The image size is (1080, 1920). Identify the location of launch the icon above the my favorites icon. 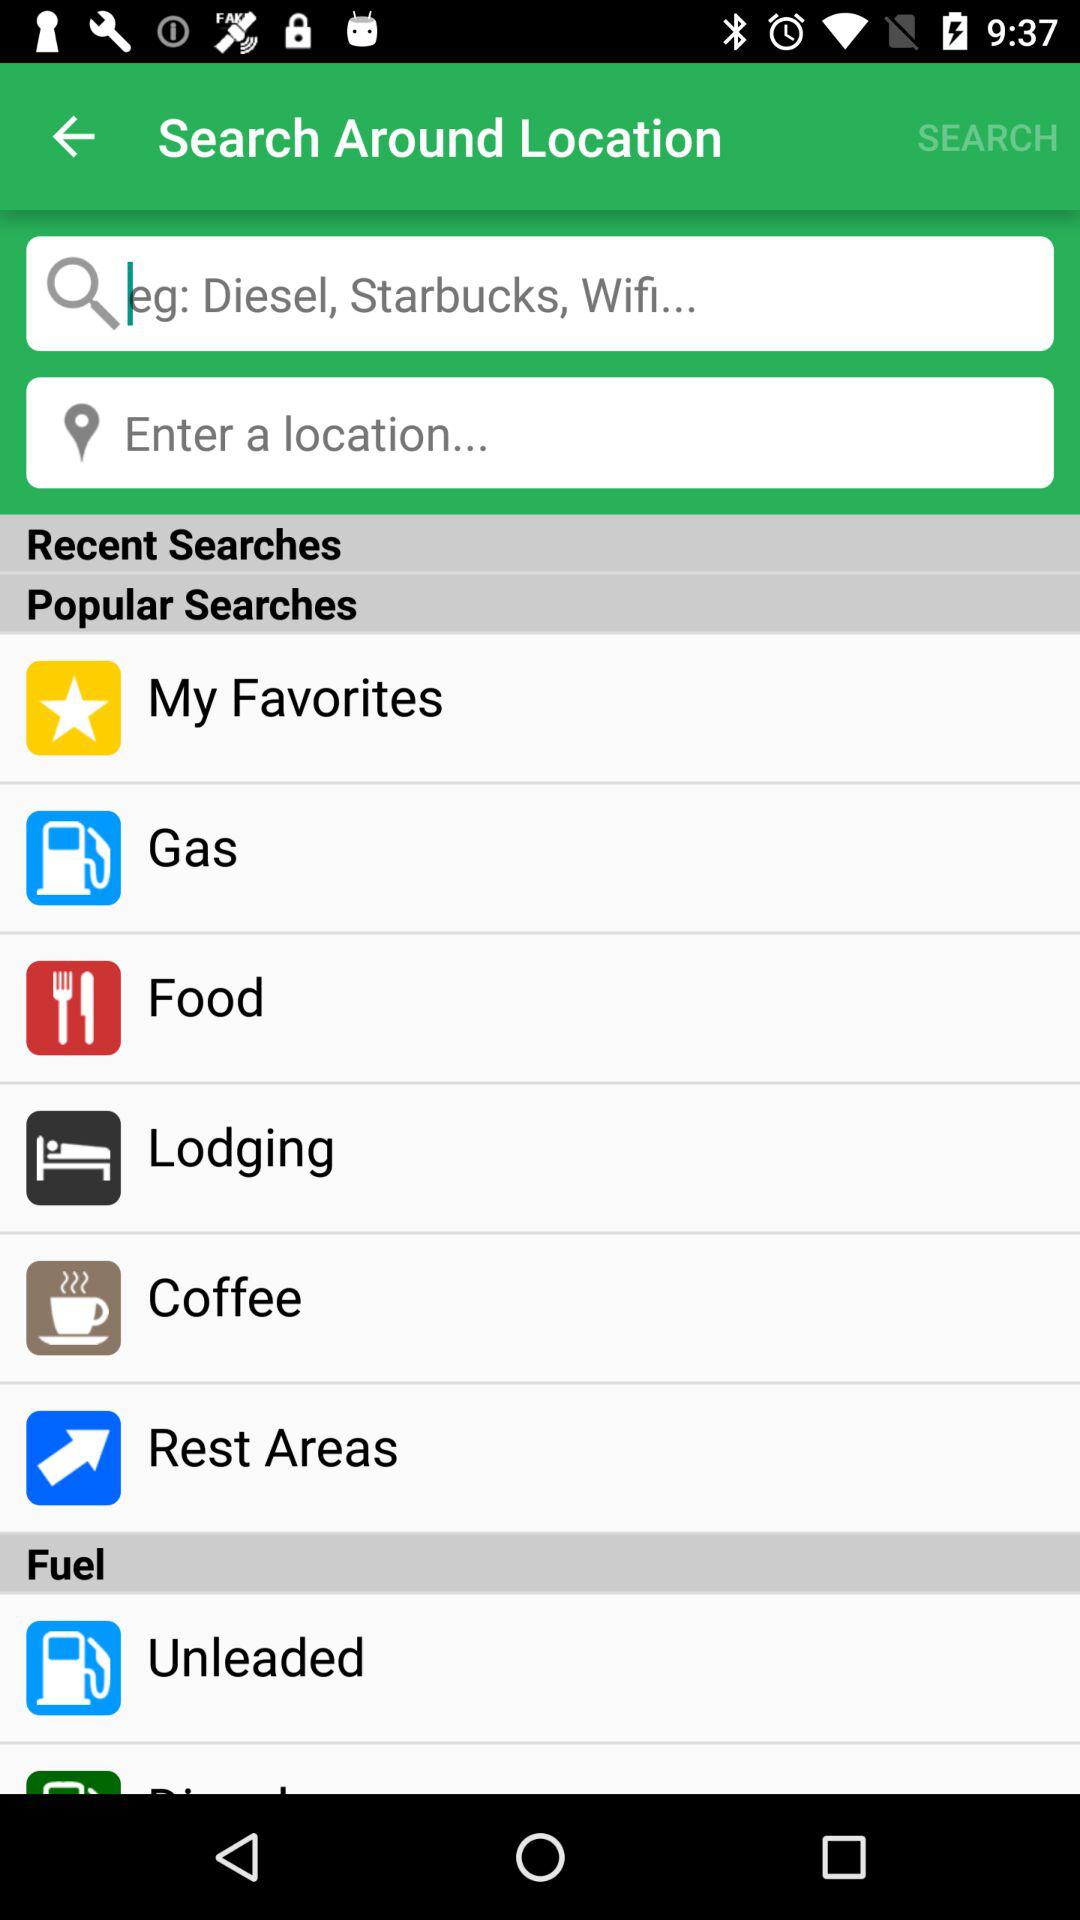
(540, 602).